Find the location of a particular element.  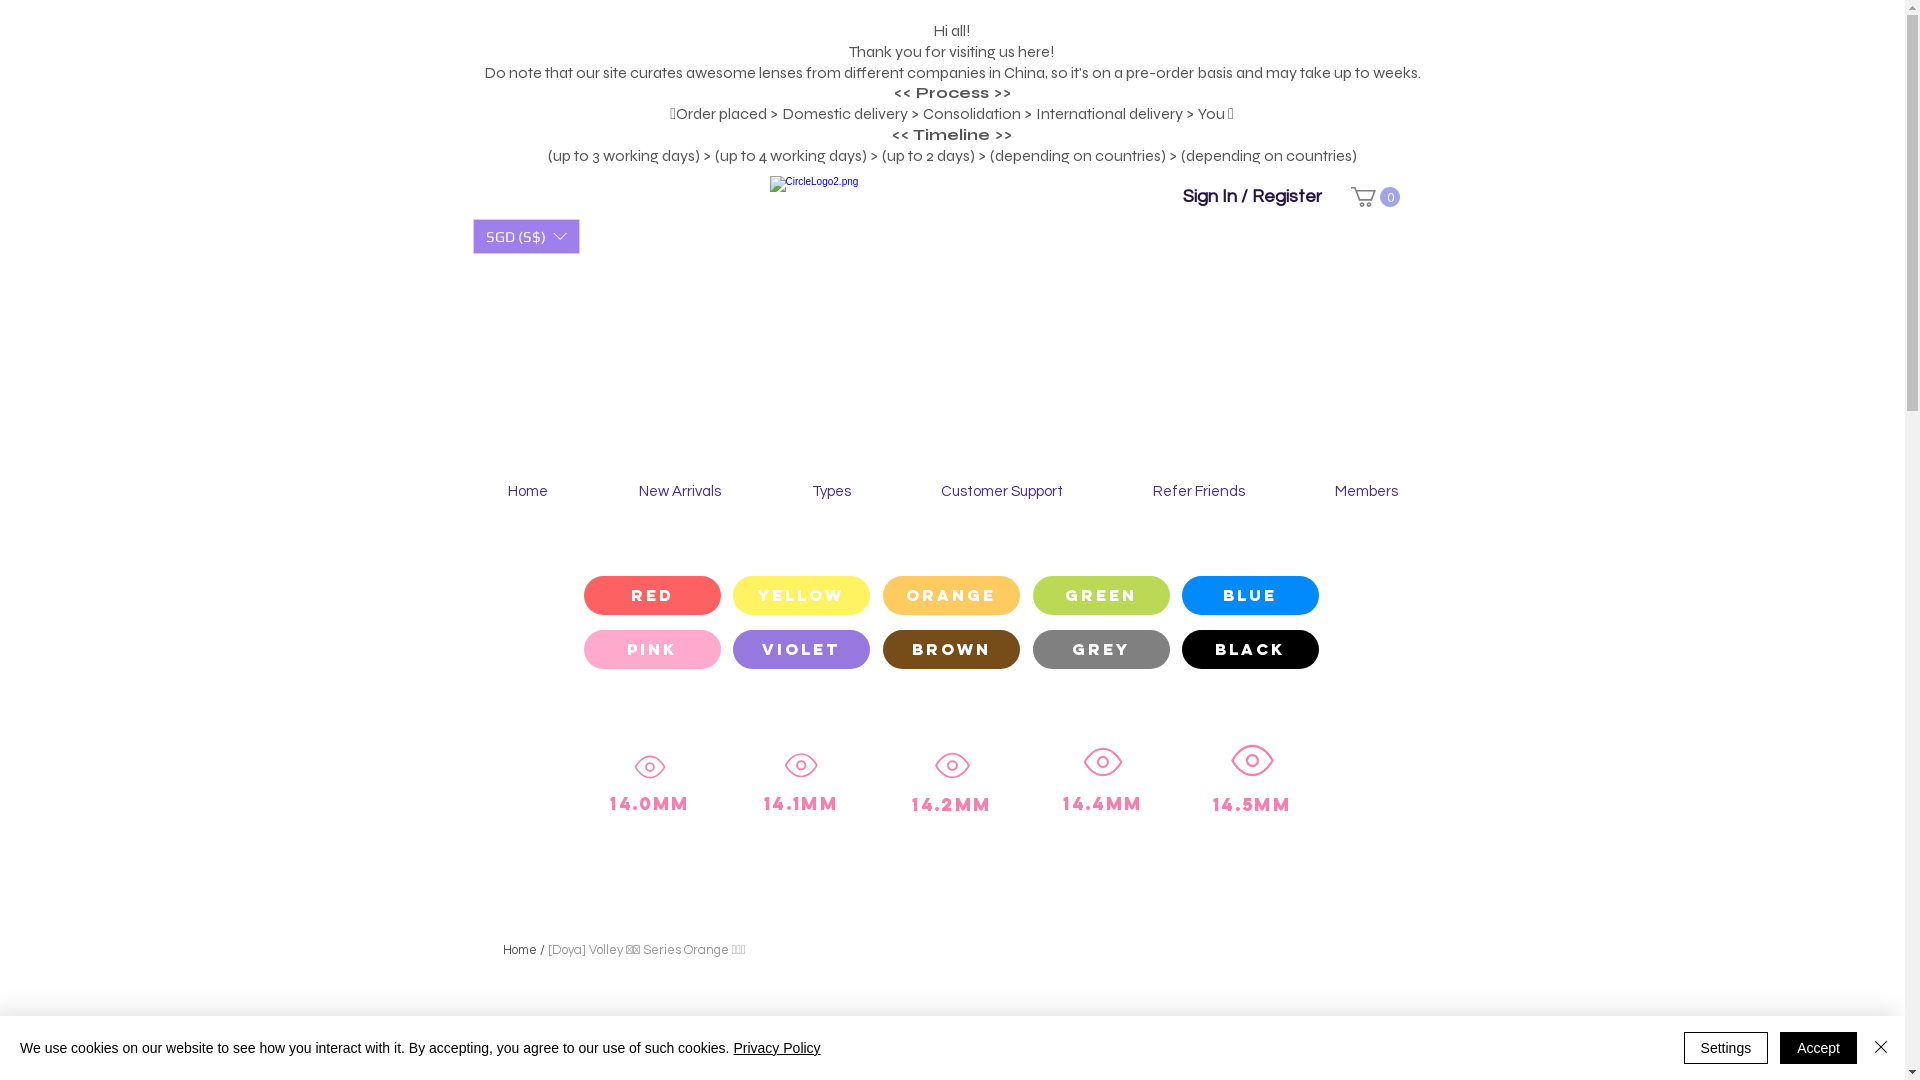

14.1mm is located at coordinates (800, 778).